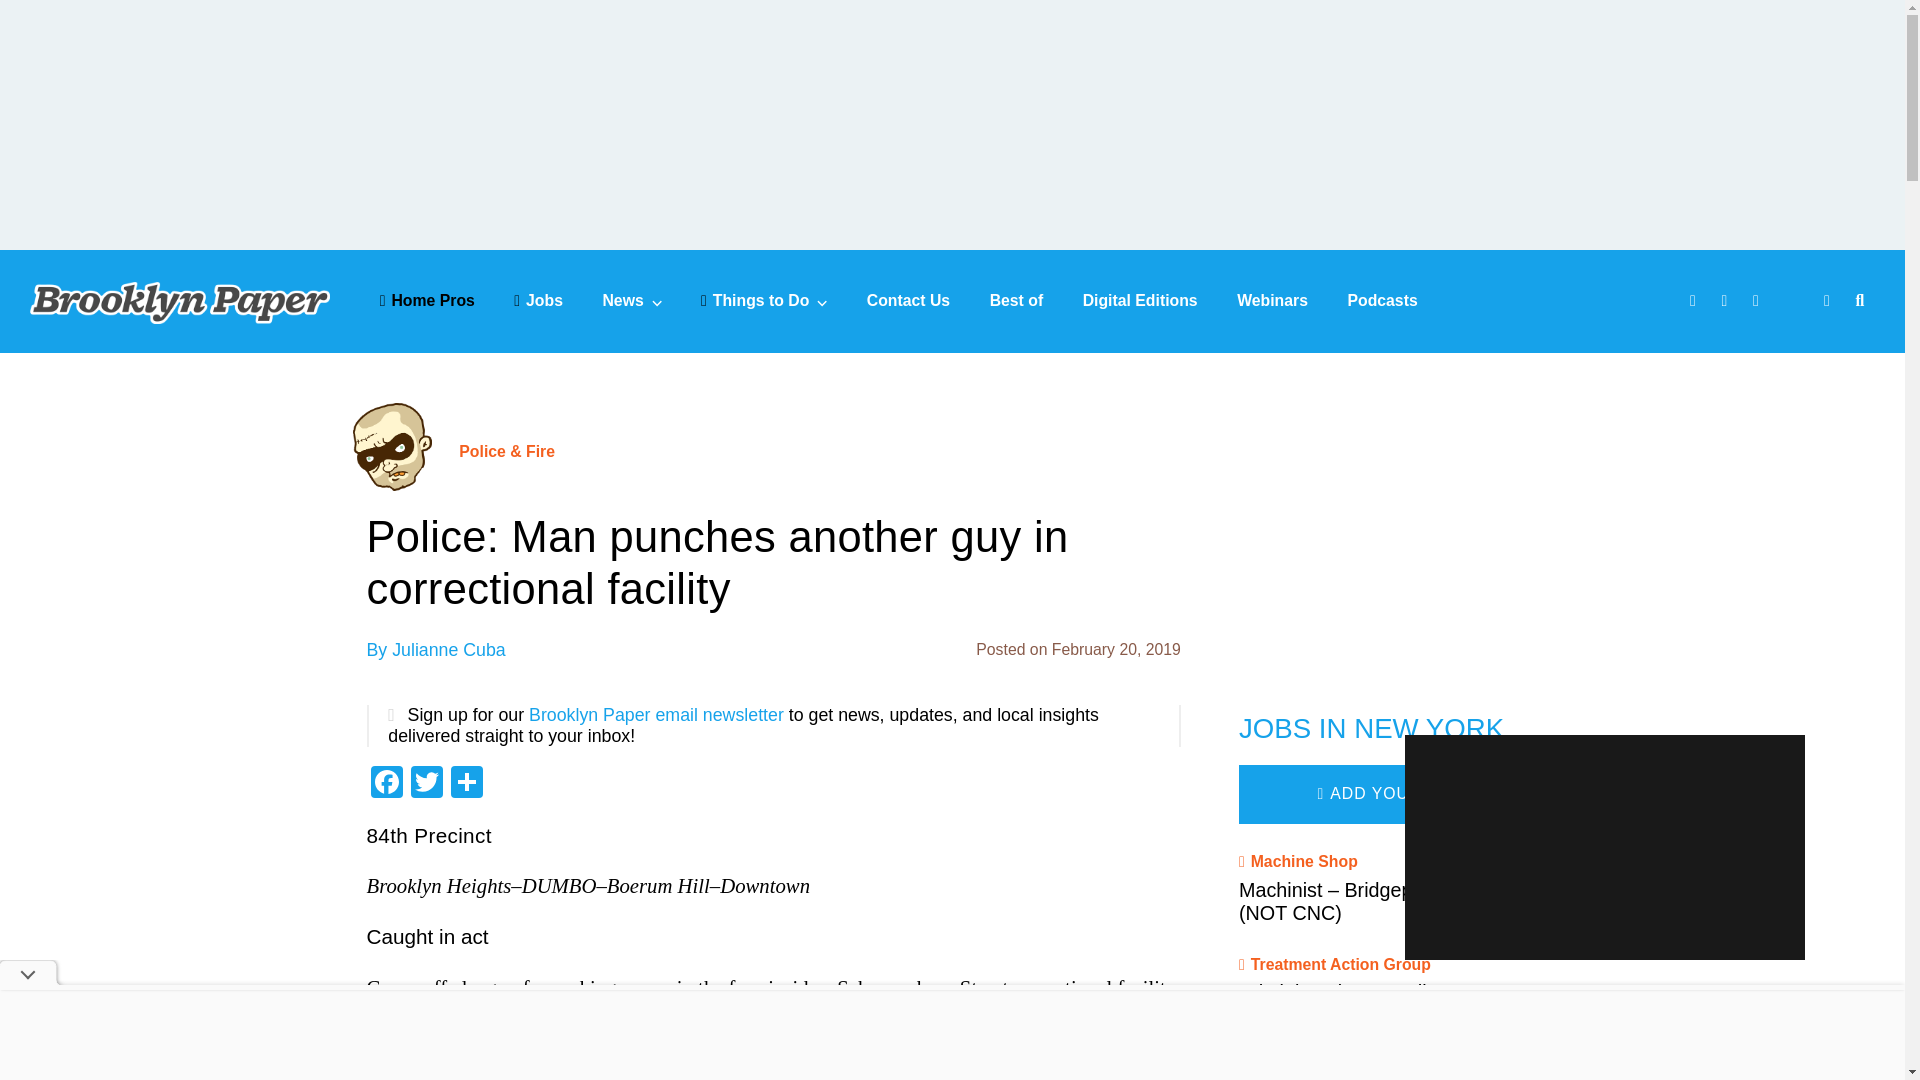  Describe the element at coordinates (1272, 300) in the screenshot. I see `Webinars` at that location.